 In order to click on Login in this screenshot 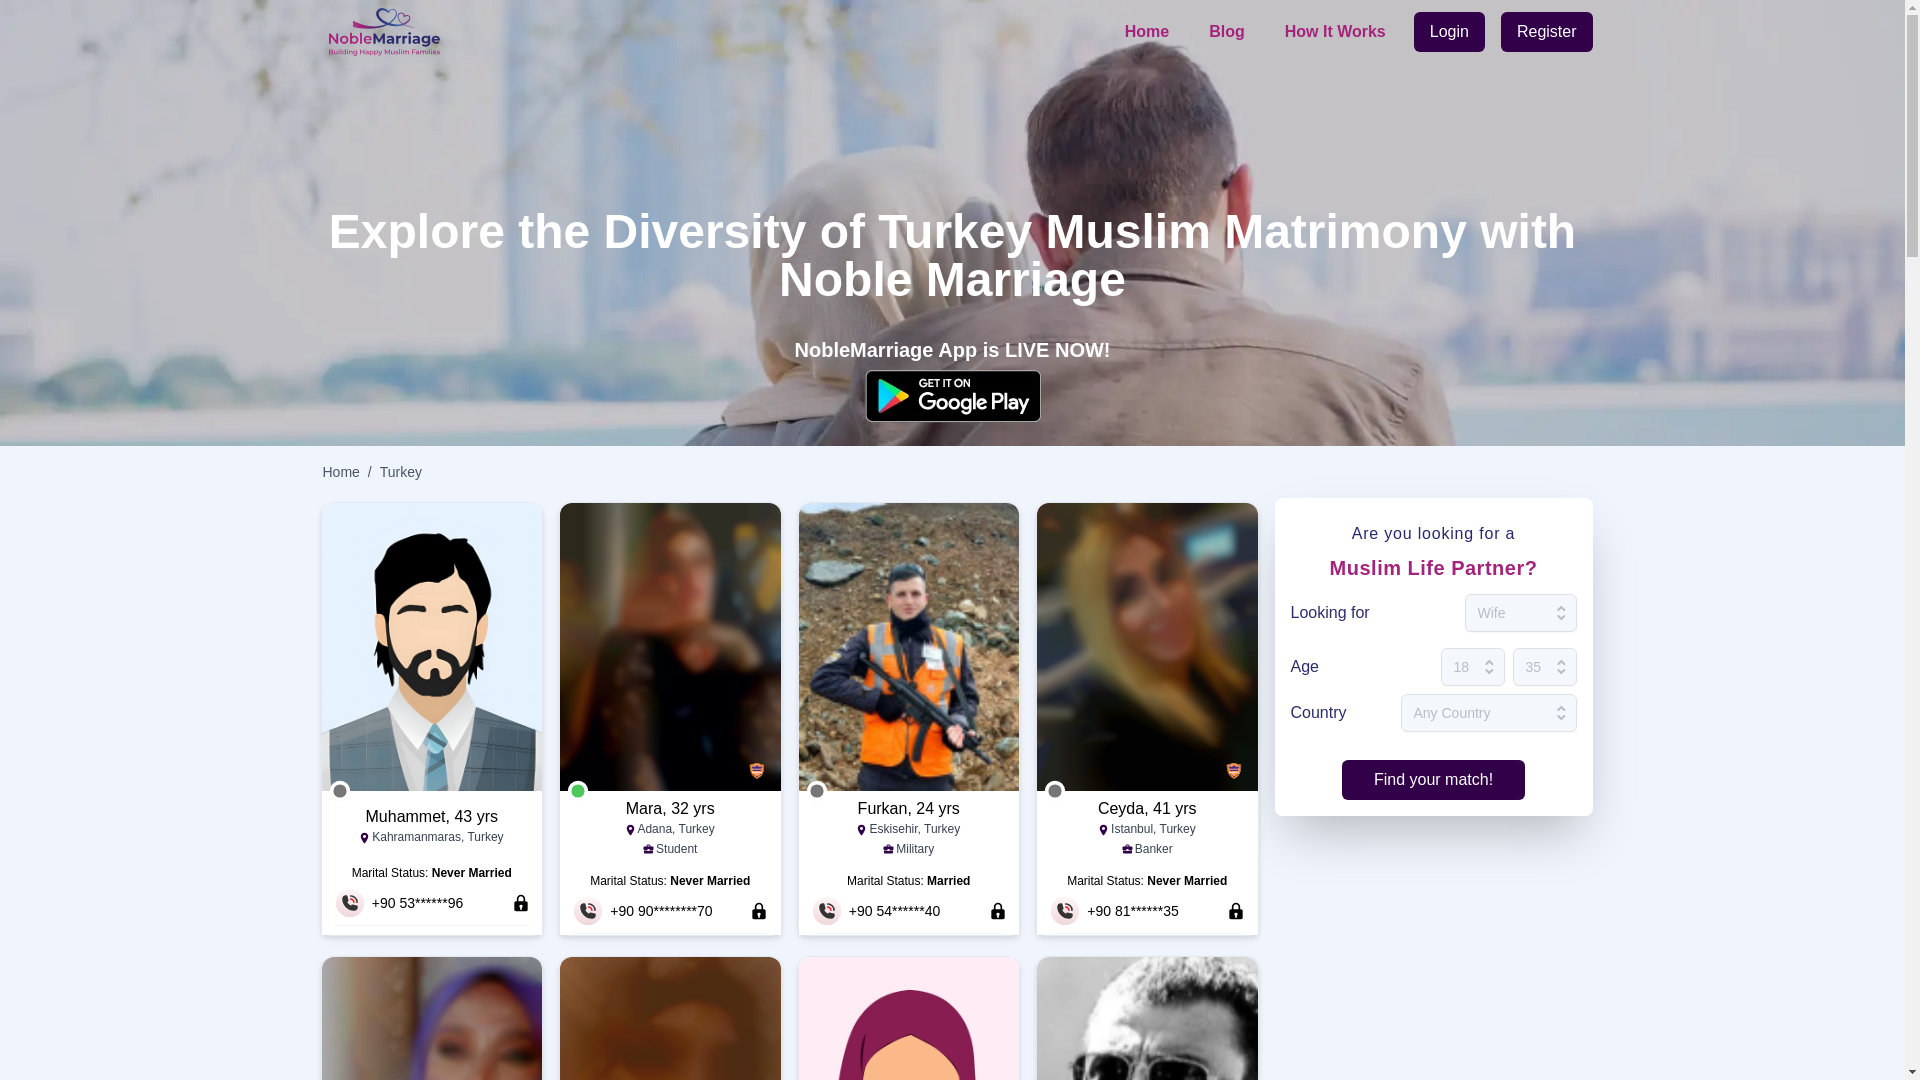, I will do `click(1448, 31)`.